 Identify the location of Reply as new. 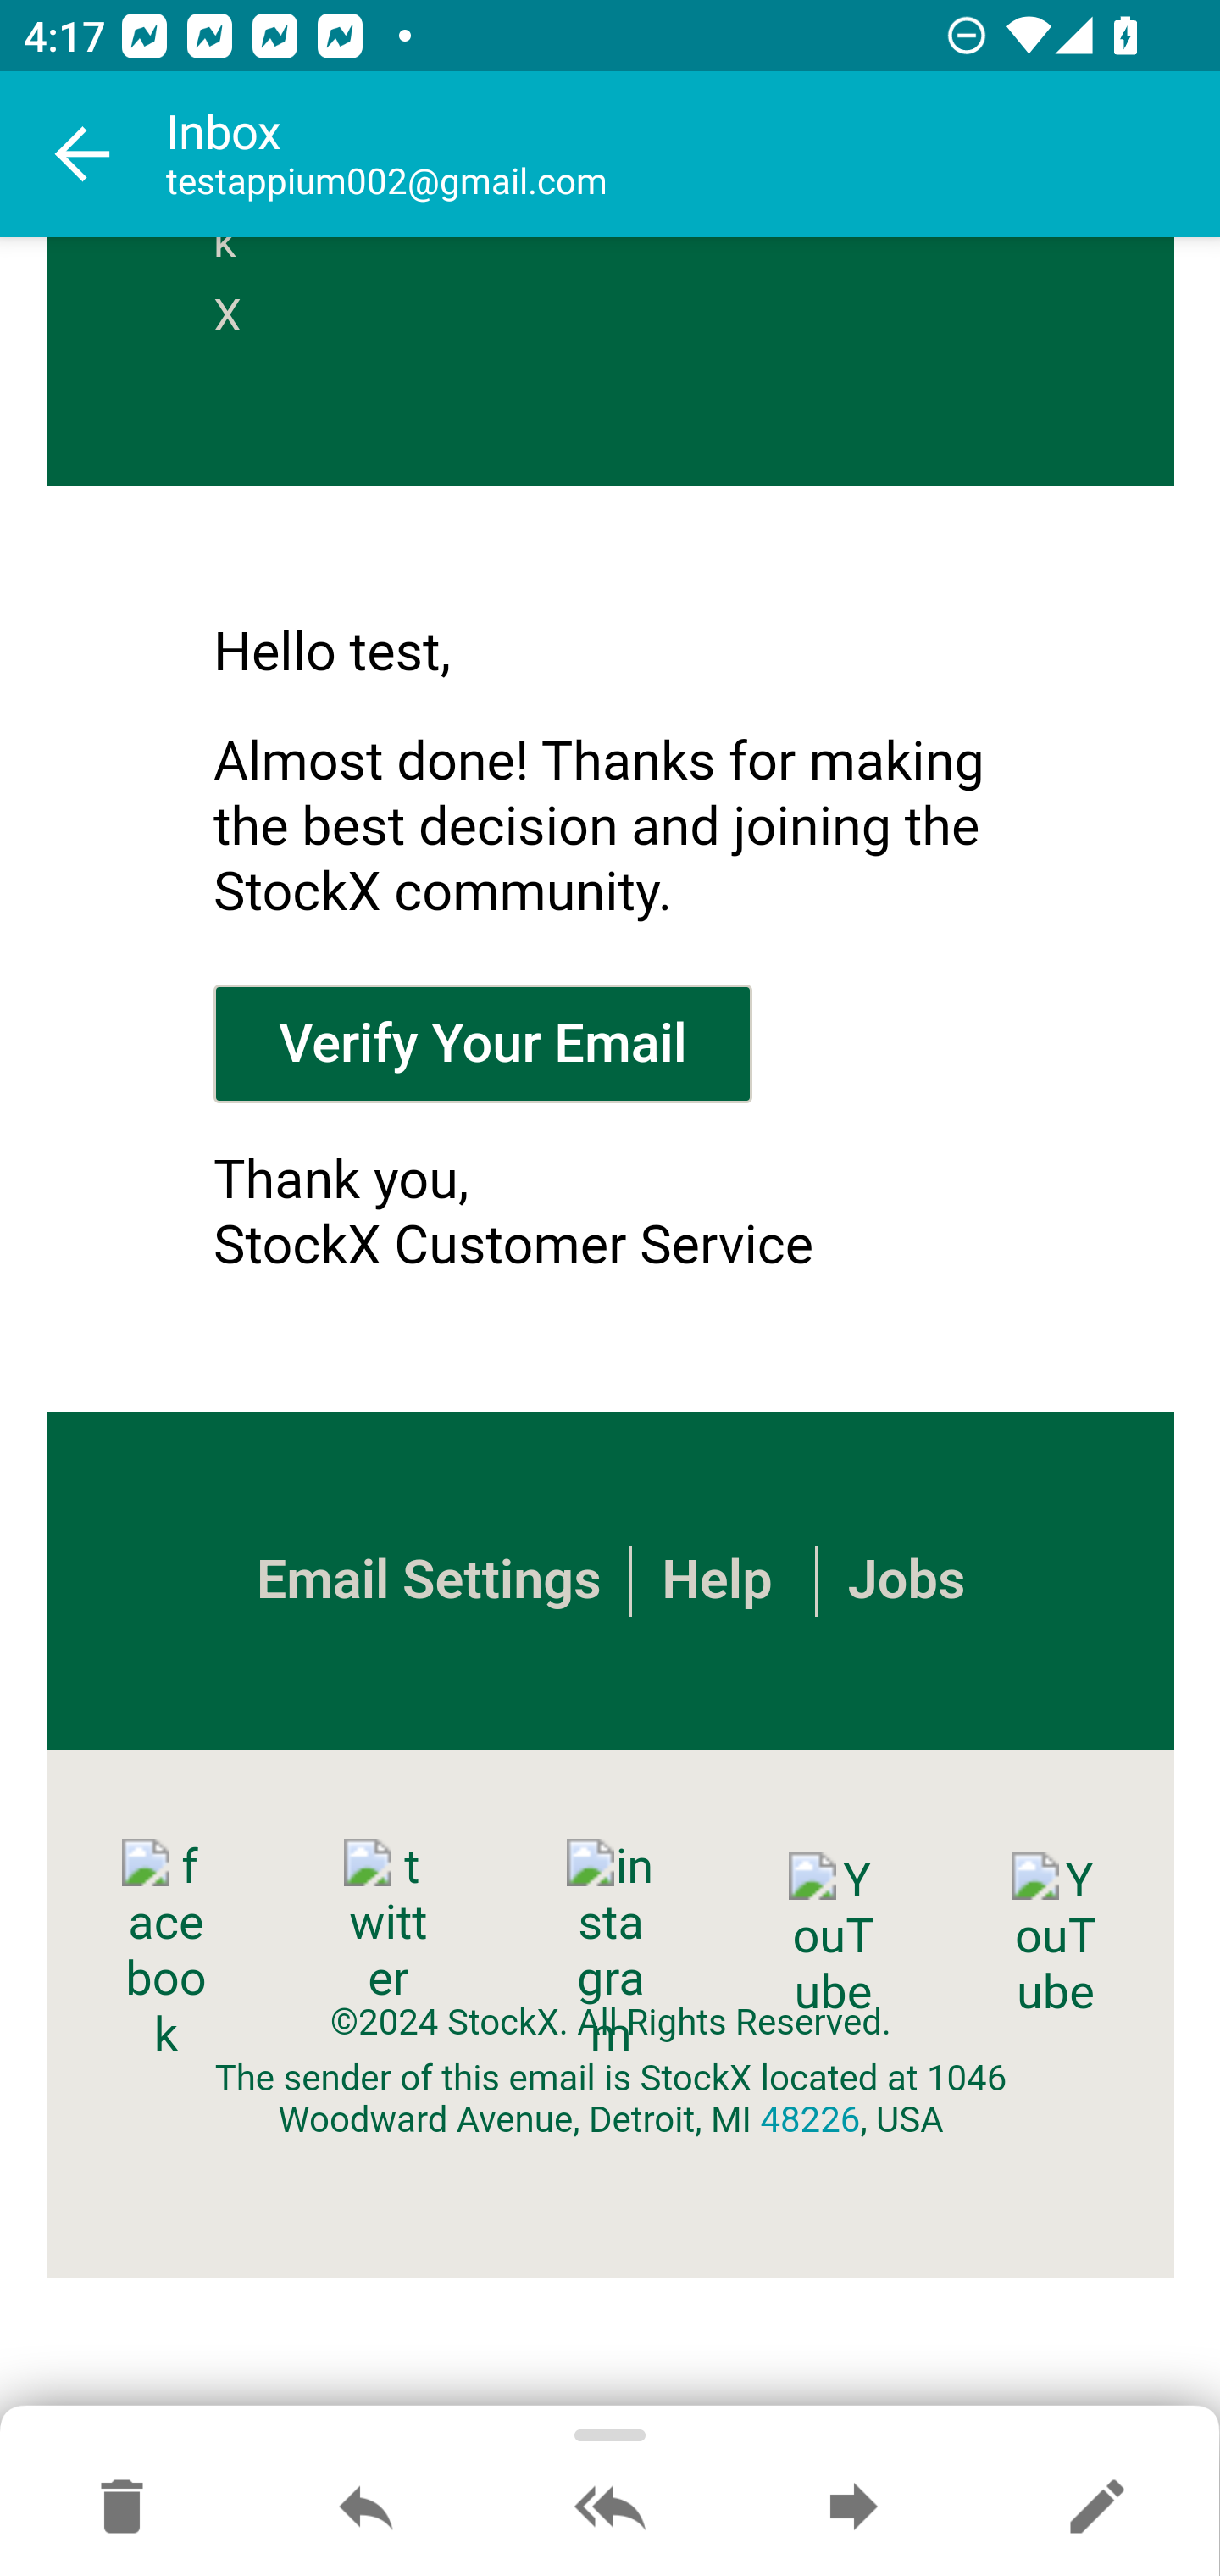
(1096, 2508).